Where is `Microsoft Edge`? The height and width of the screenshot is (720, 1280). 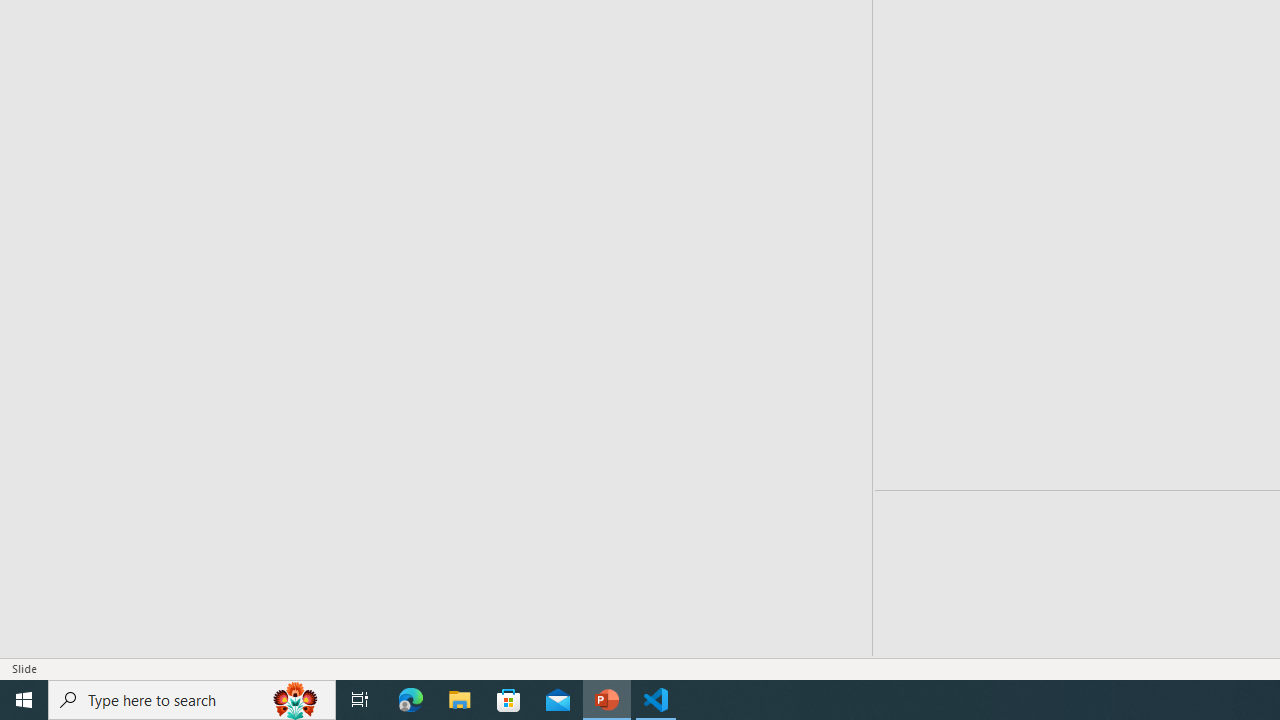
Microsoft Edge is located at coordinates (411, 700).